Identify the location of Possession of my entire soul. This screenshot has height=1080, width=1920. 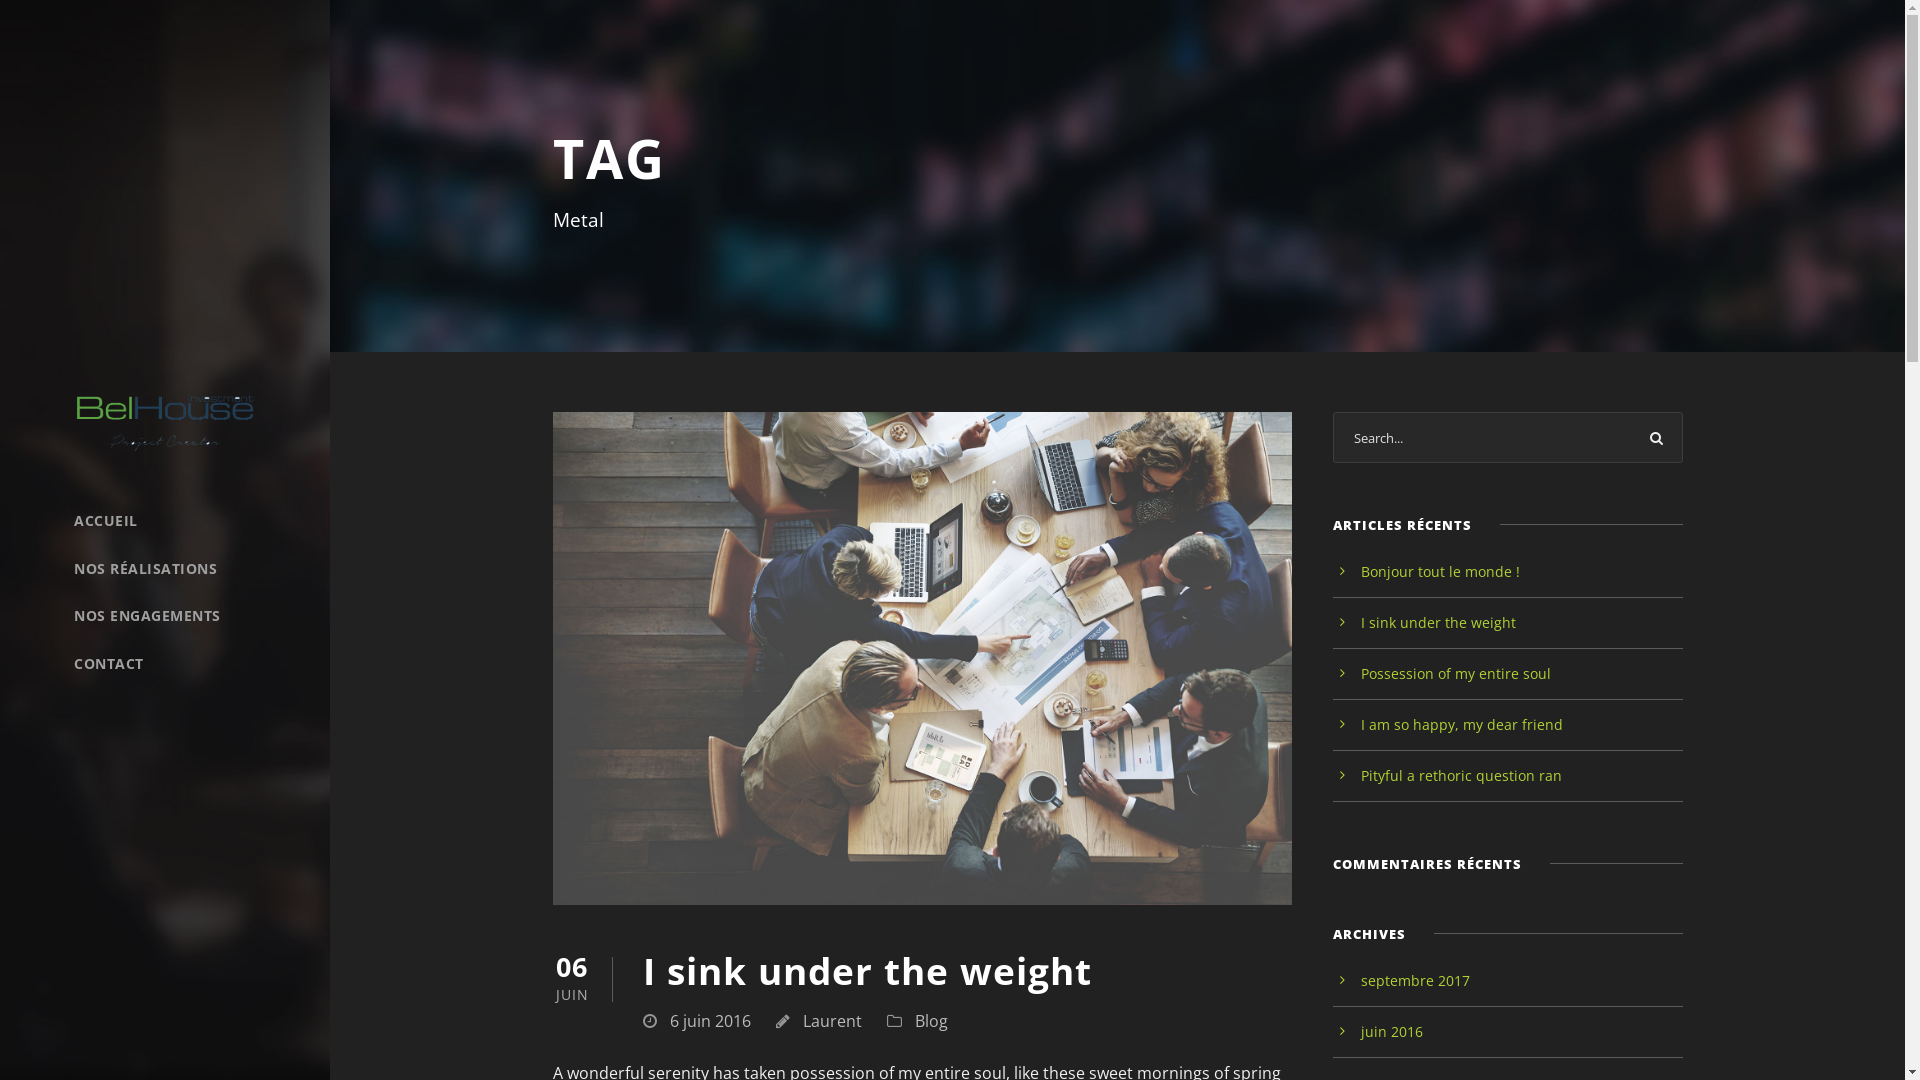
(1456, 674).